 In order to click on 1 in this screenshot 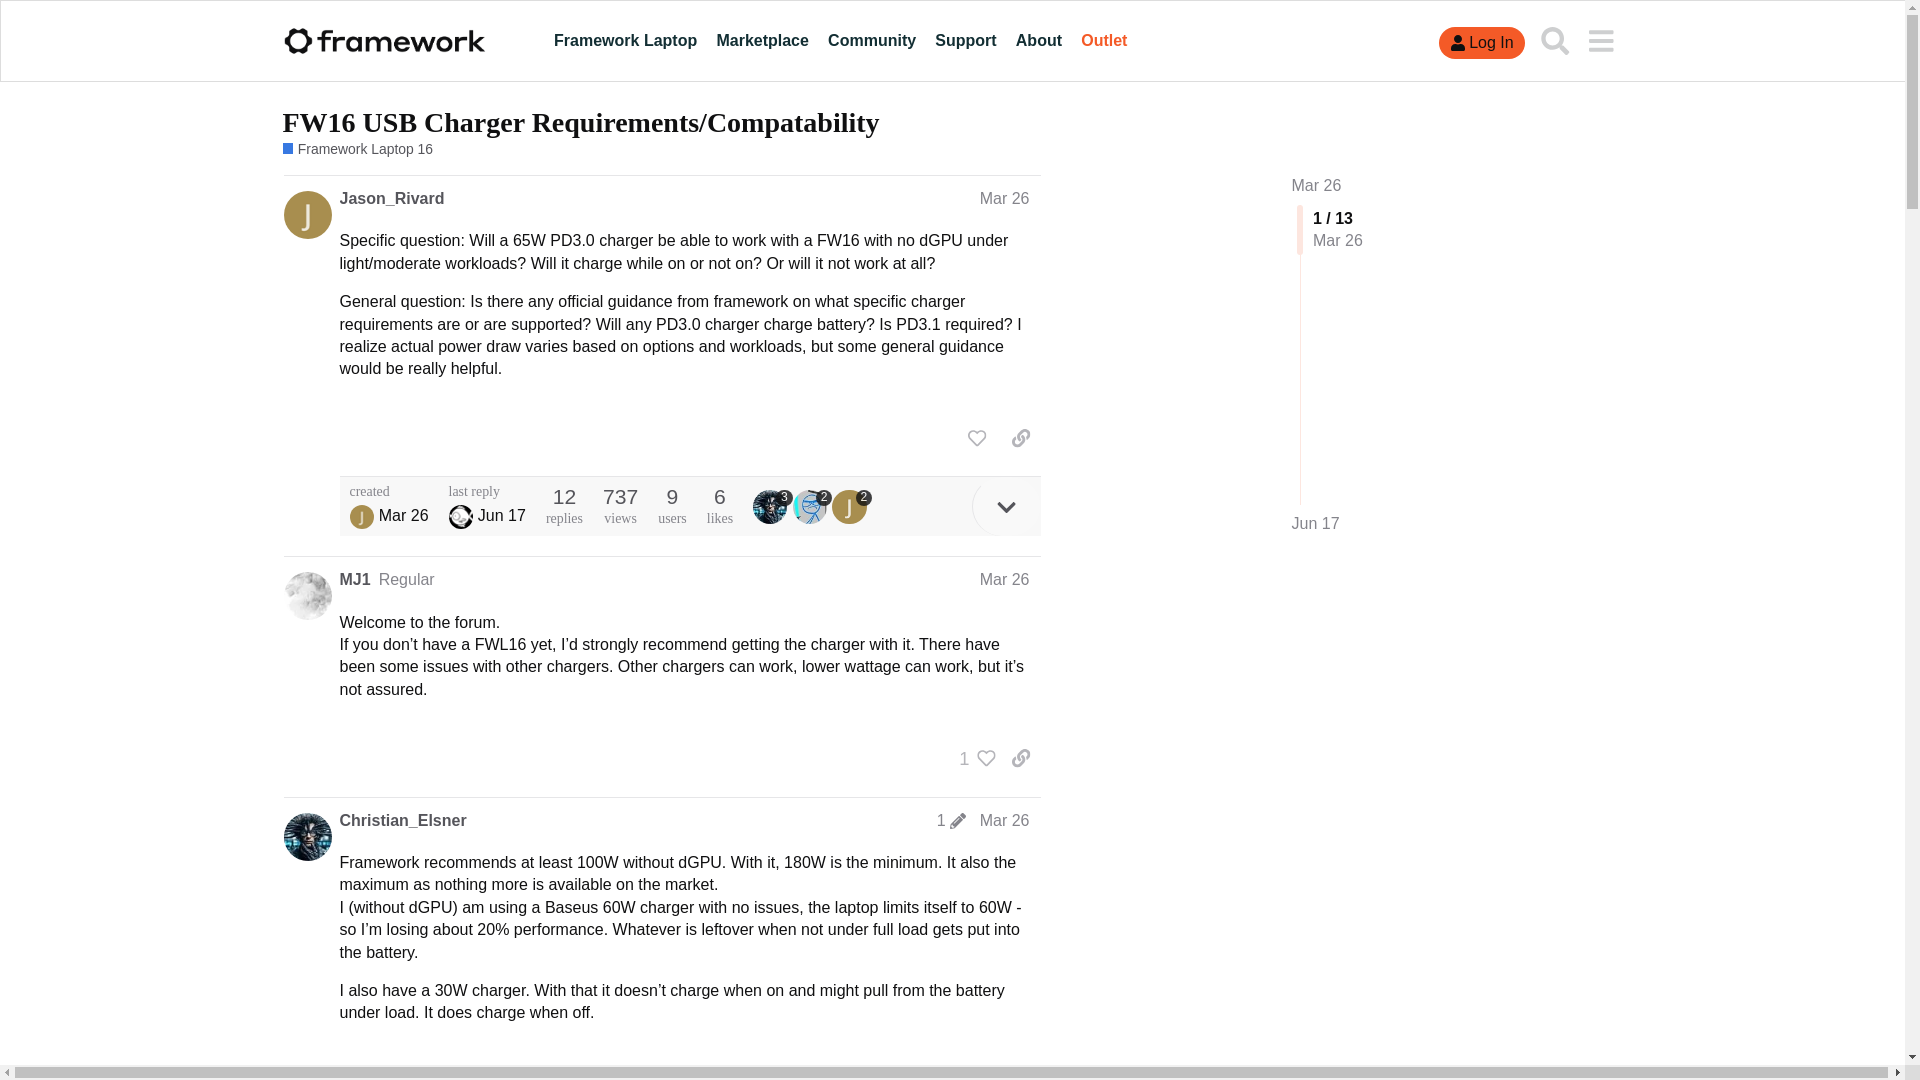, I will do `click(951, 821)`.